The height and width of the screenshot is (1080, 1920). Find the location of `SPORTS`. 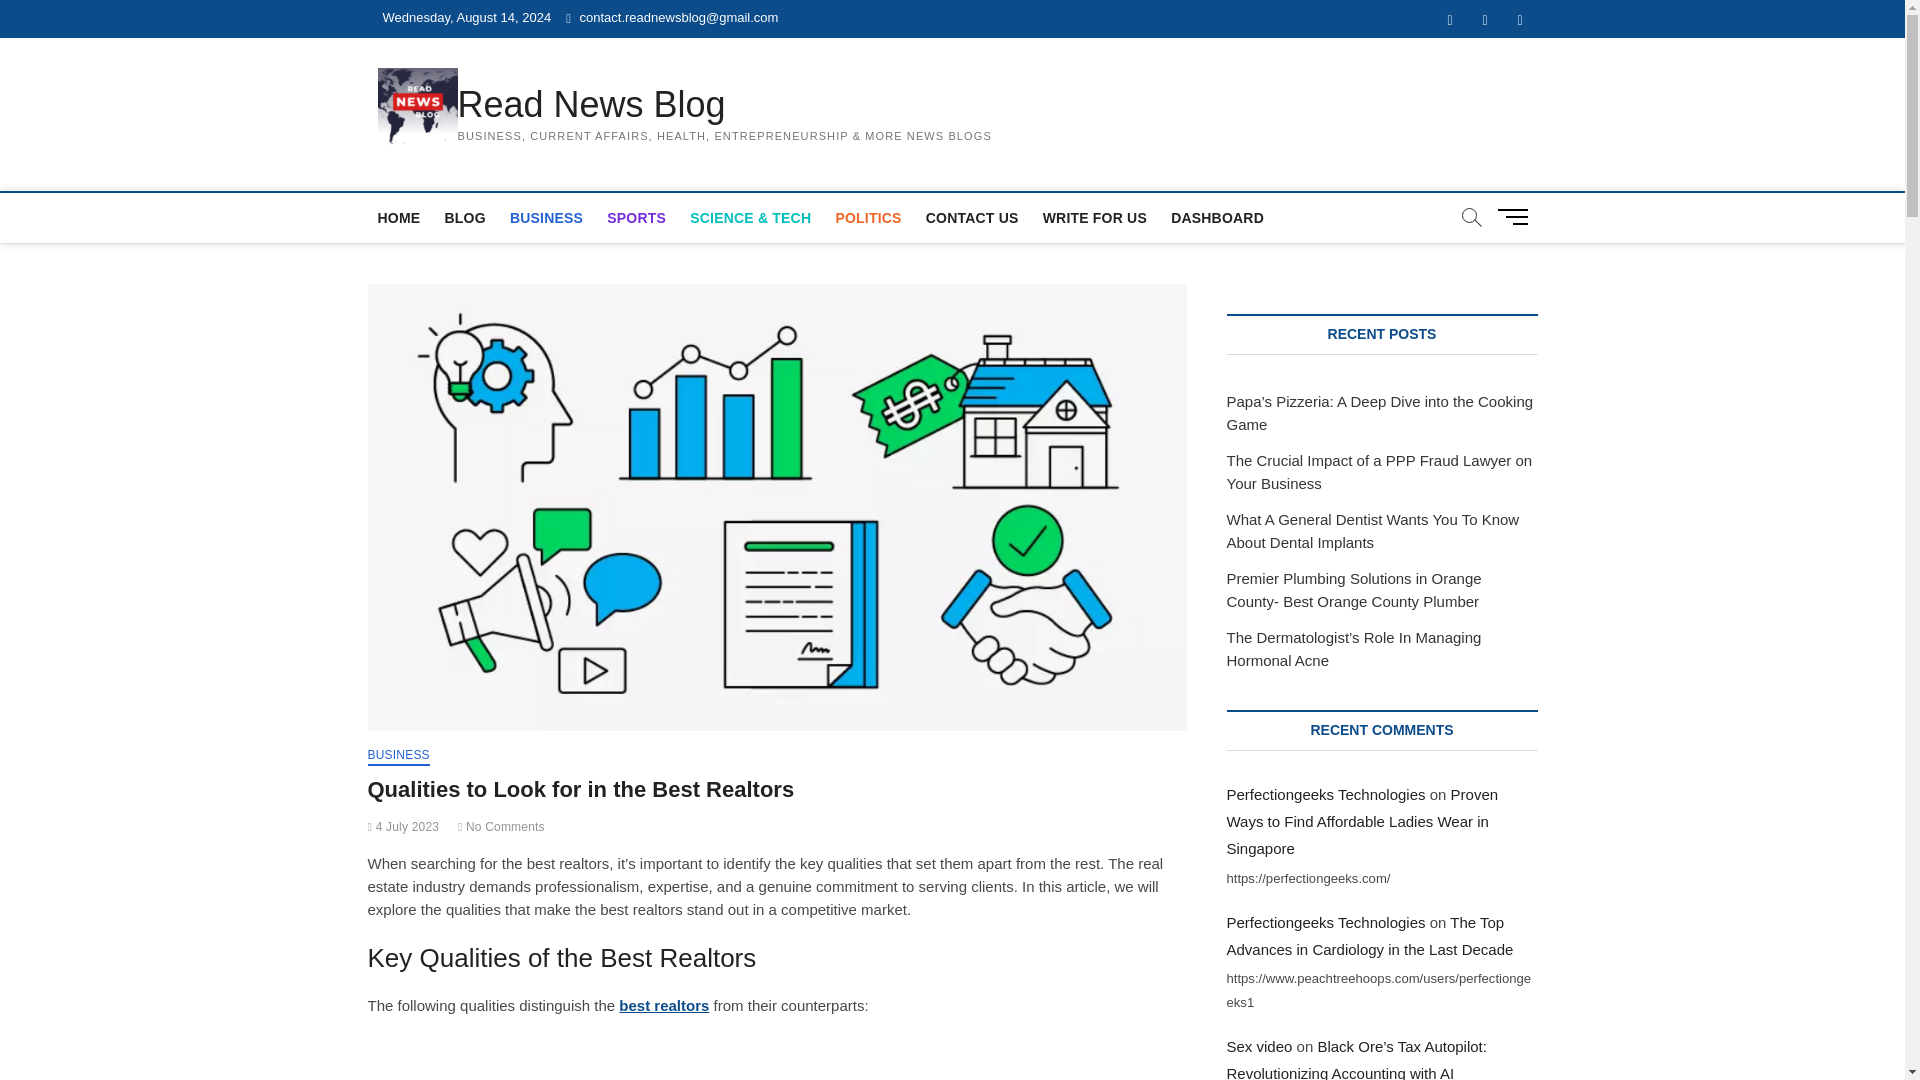

SPORTS is located at coordinates (636, 218).